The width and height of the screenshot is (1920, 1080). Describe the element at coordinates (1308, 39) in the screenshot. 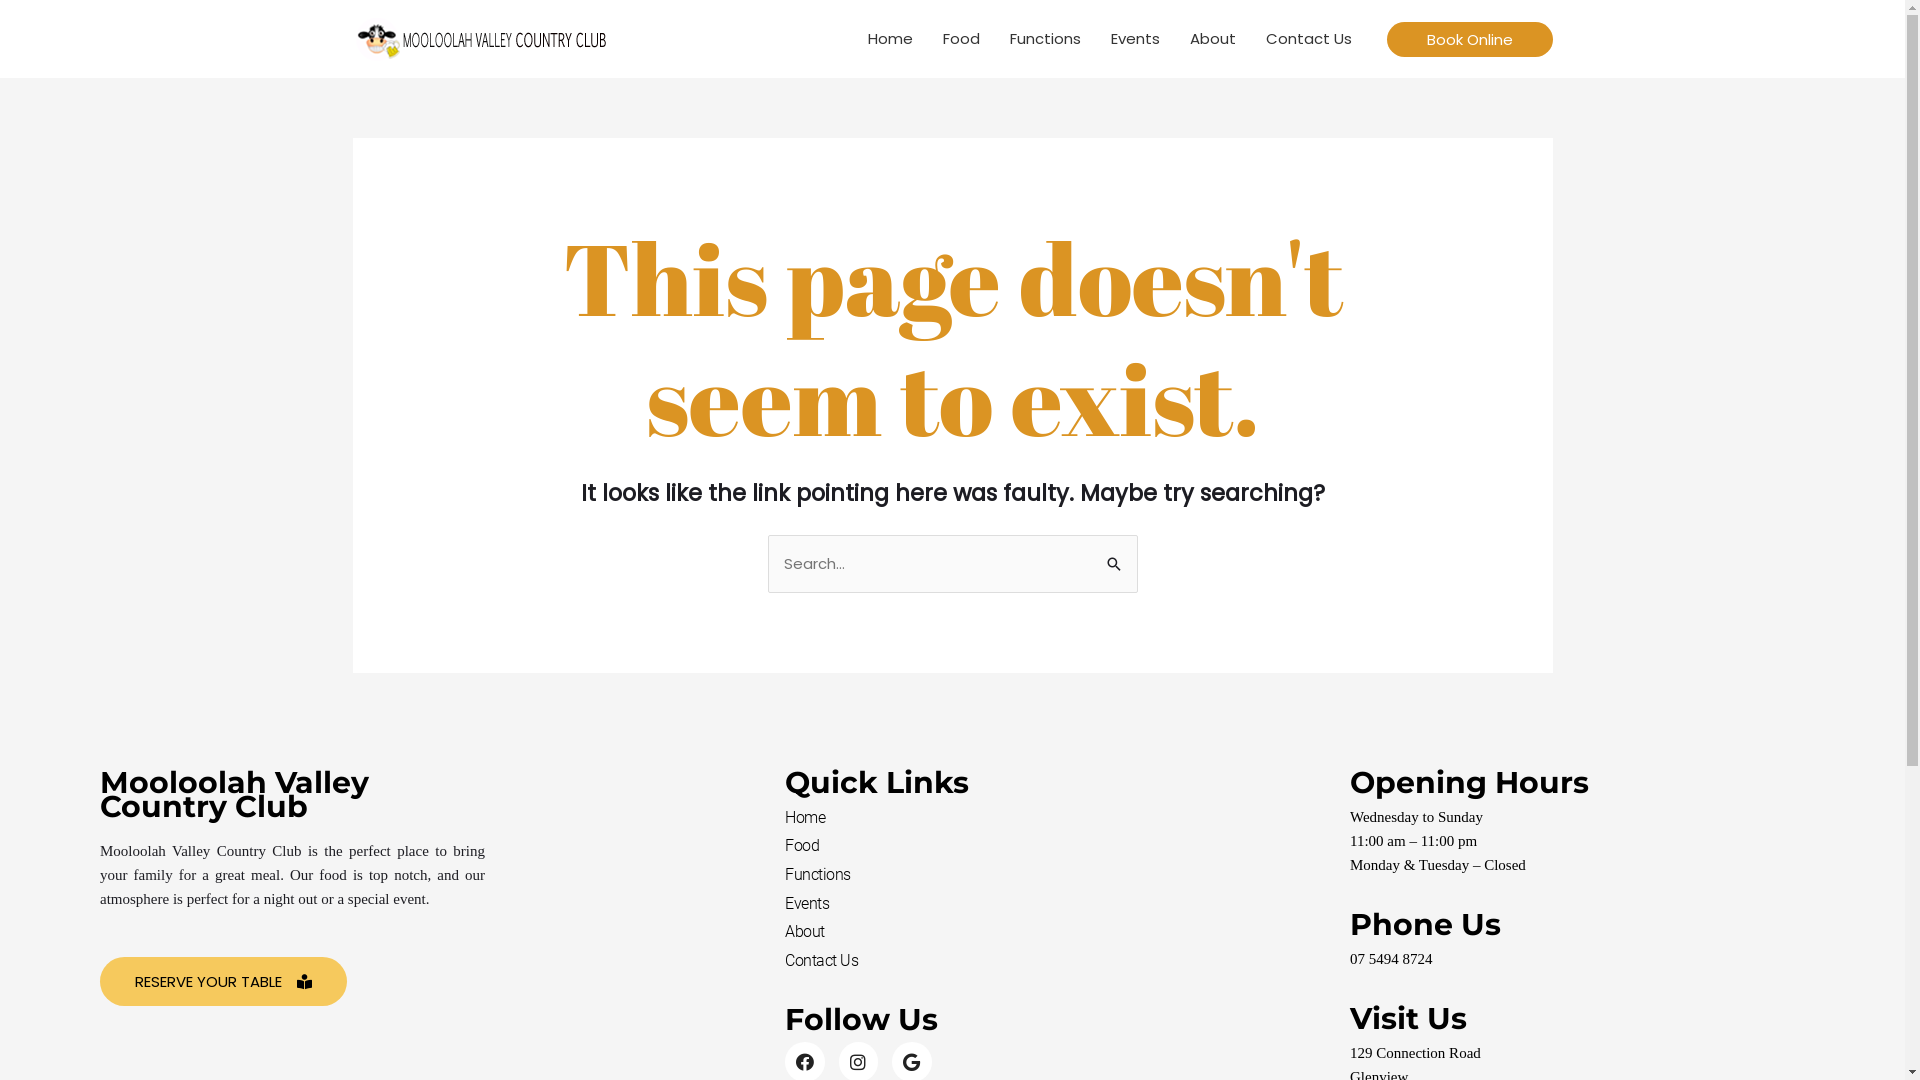

I see `Contact Us` at that location.